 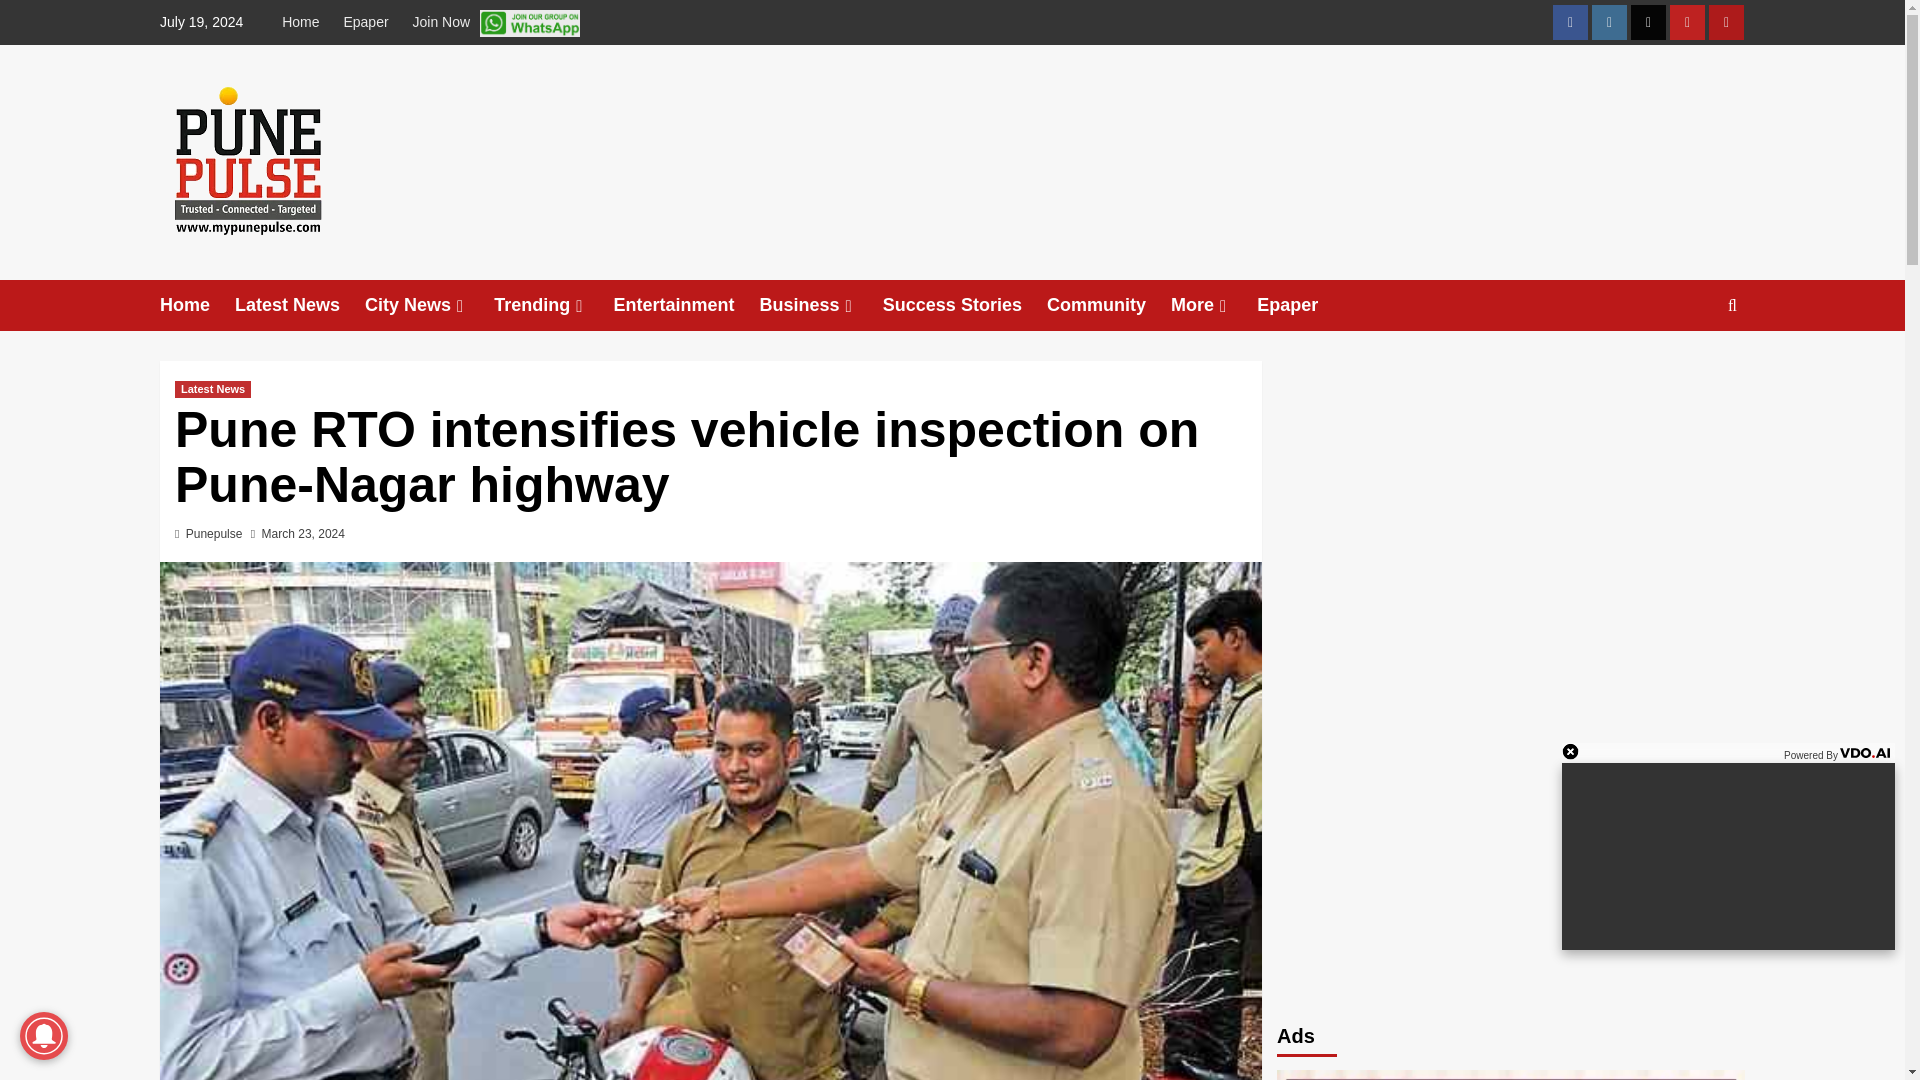 What do you see at coordinates (428, 304) in the screenshot?
I see `City News` at bounding box center [428, 304].